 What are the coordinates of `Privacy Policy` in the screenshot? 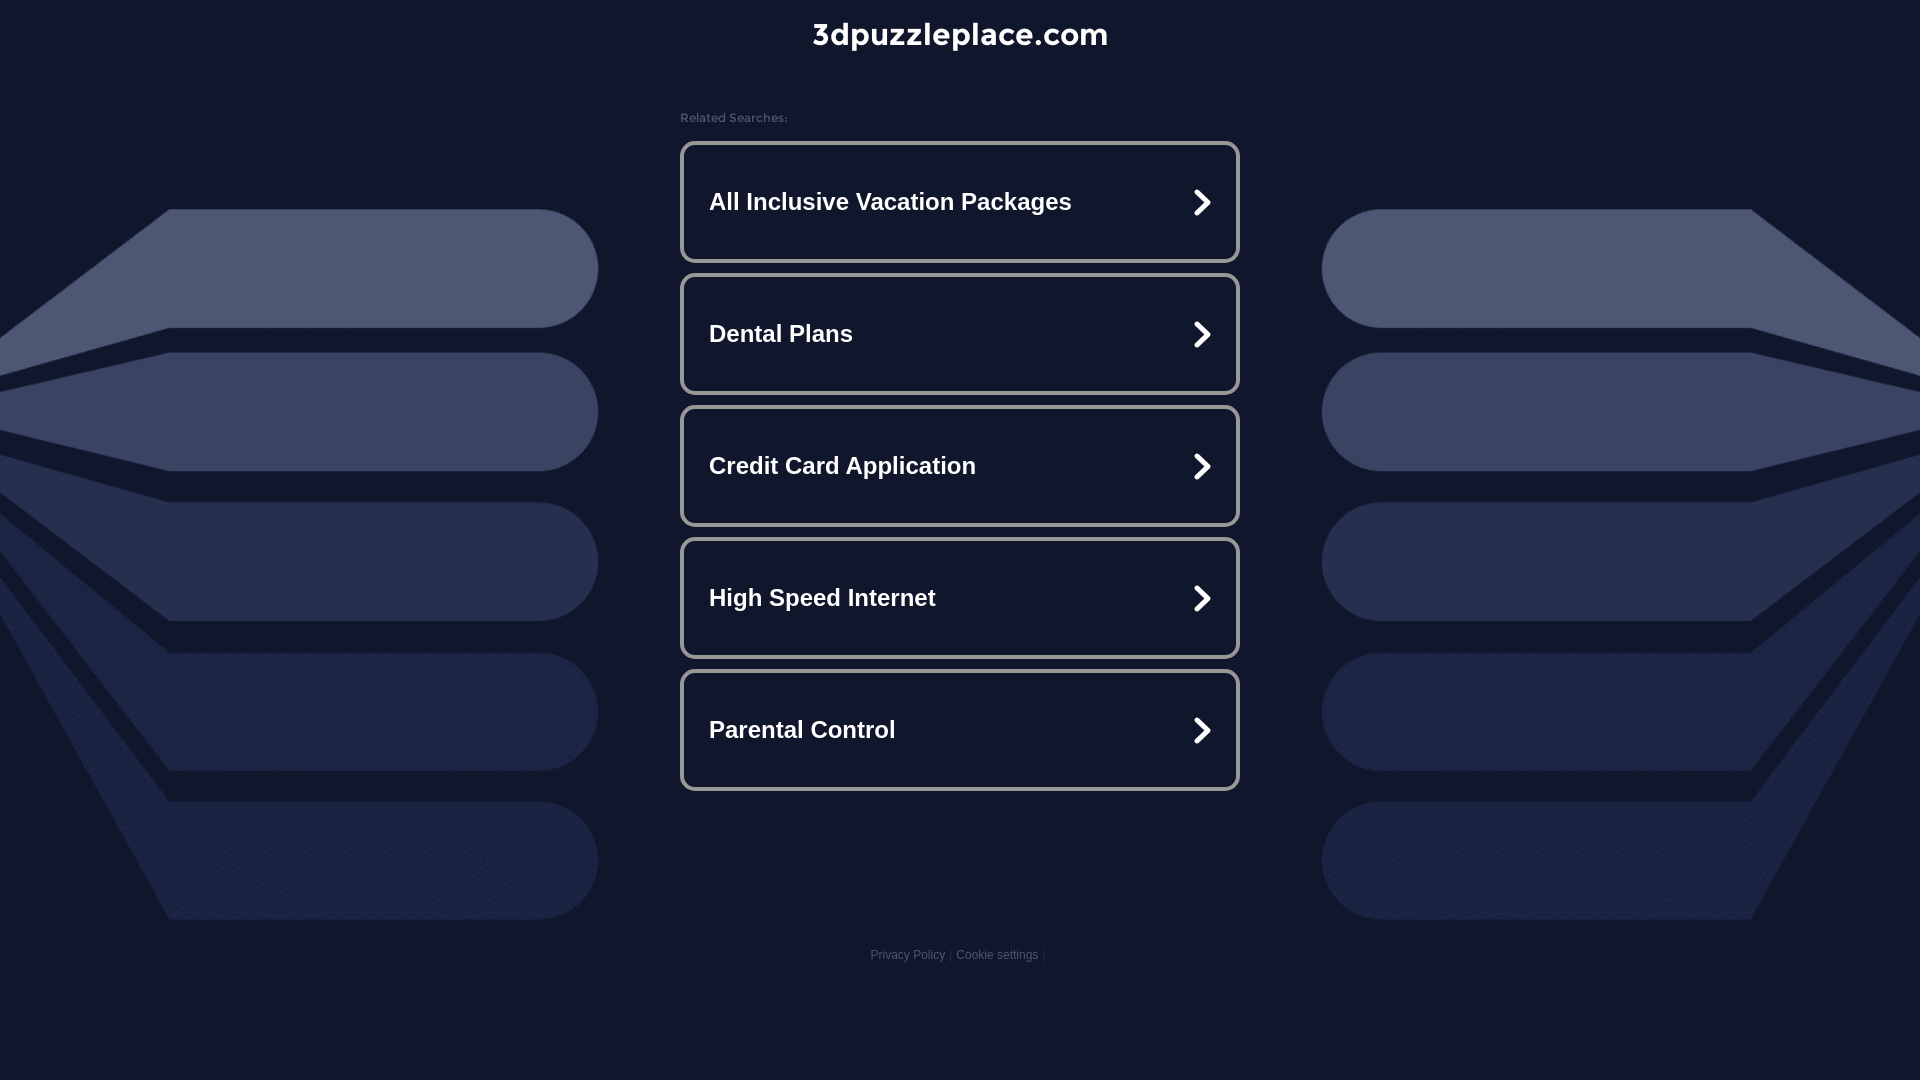 It's located at (908, 955).